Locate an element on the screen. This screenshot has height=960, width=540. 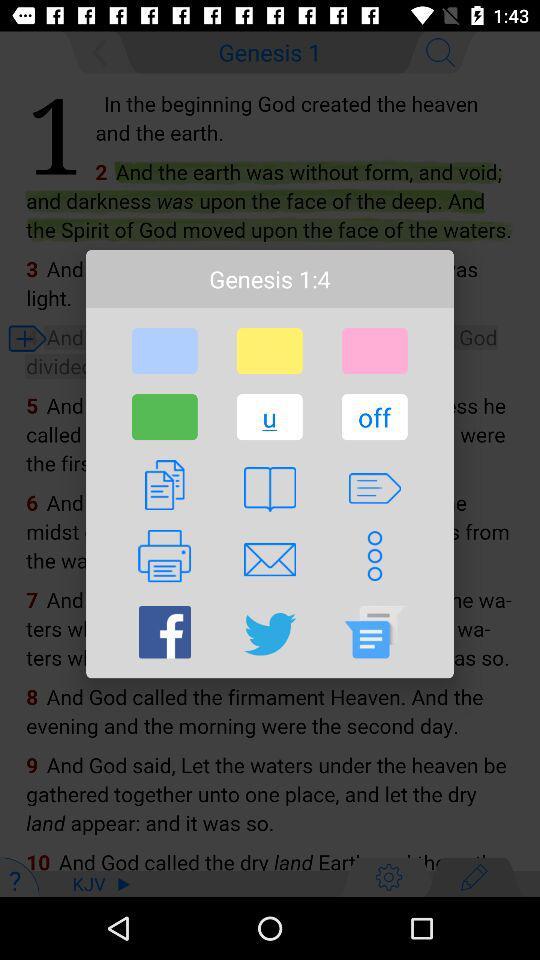
select item below the genesis 1:4 icon is located at coordinates (374, 351).